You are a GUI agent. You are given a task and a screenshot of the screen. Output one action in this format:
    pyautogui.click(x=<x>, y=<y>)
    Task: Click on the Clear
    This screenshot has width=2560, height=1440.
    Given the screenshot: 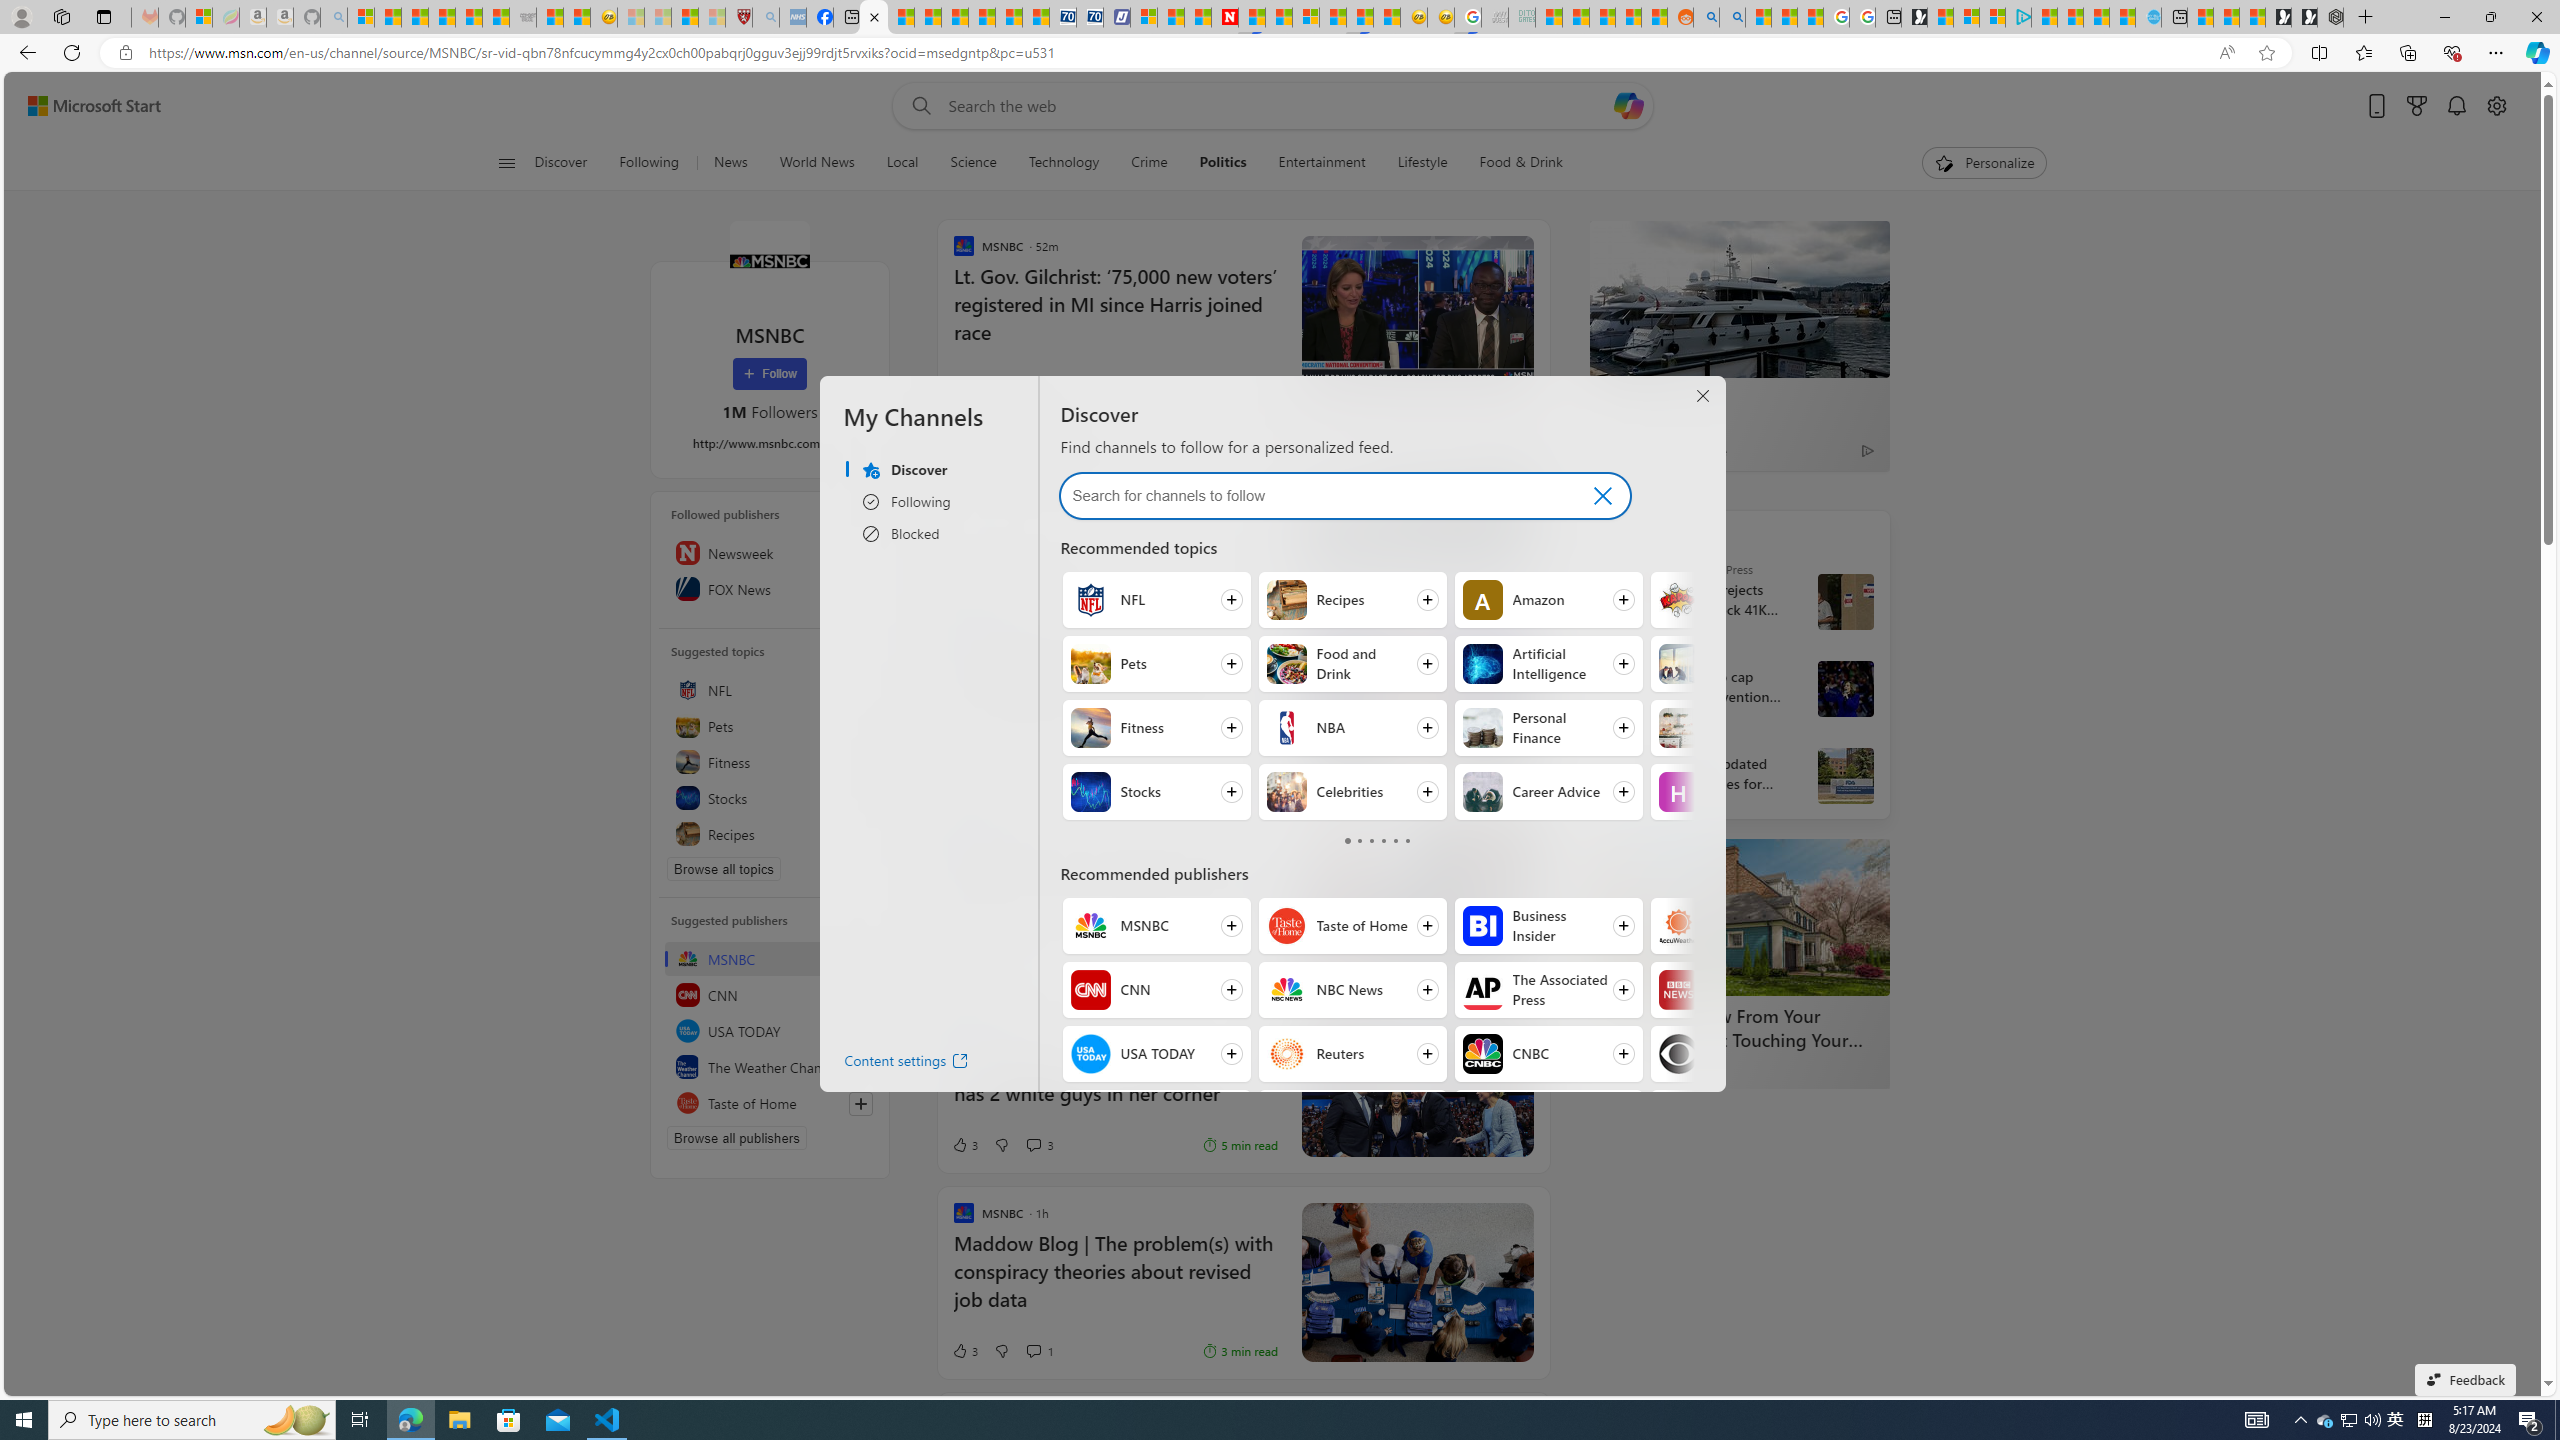 What is the action you would take?
    pyautogui.click(x=1600, y=496)
    